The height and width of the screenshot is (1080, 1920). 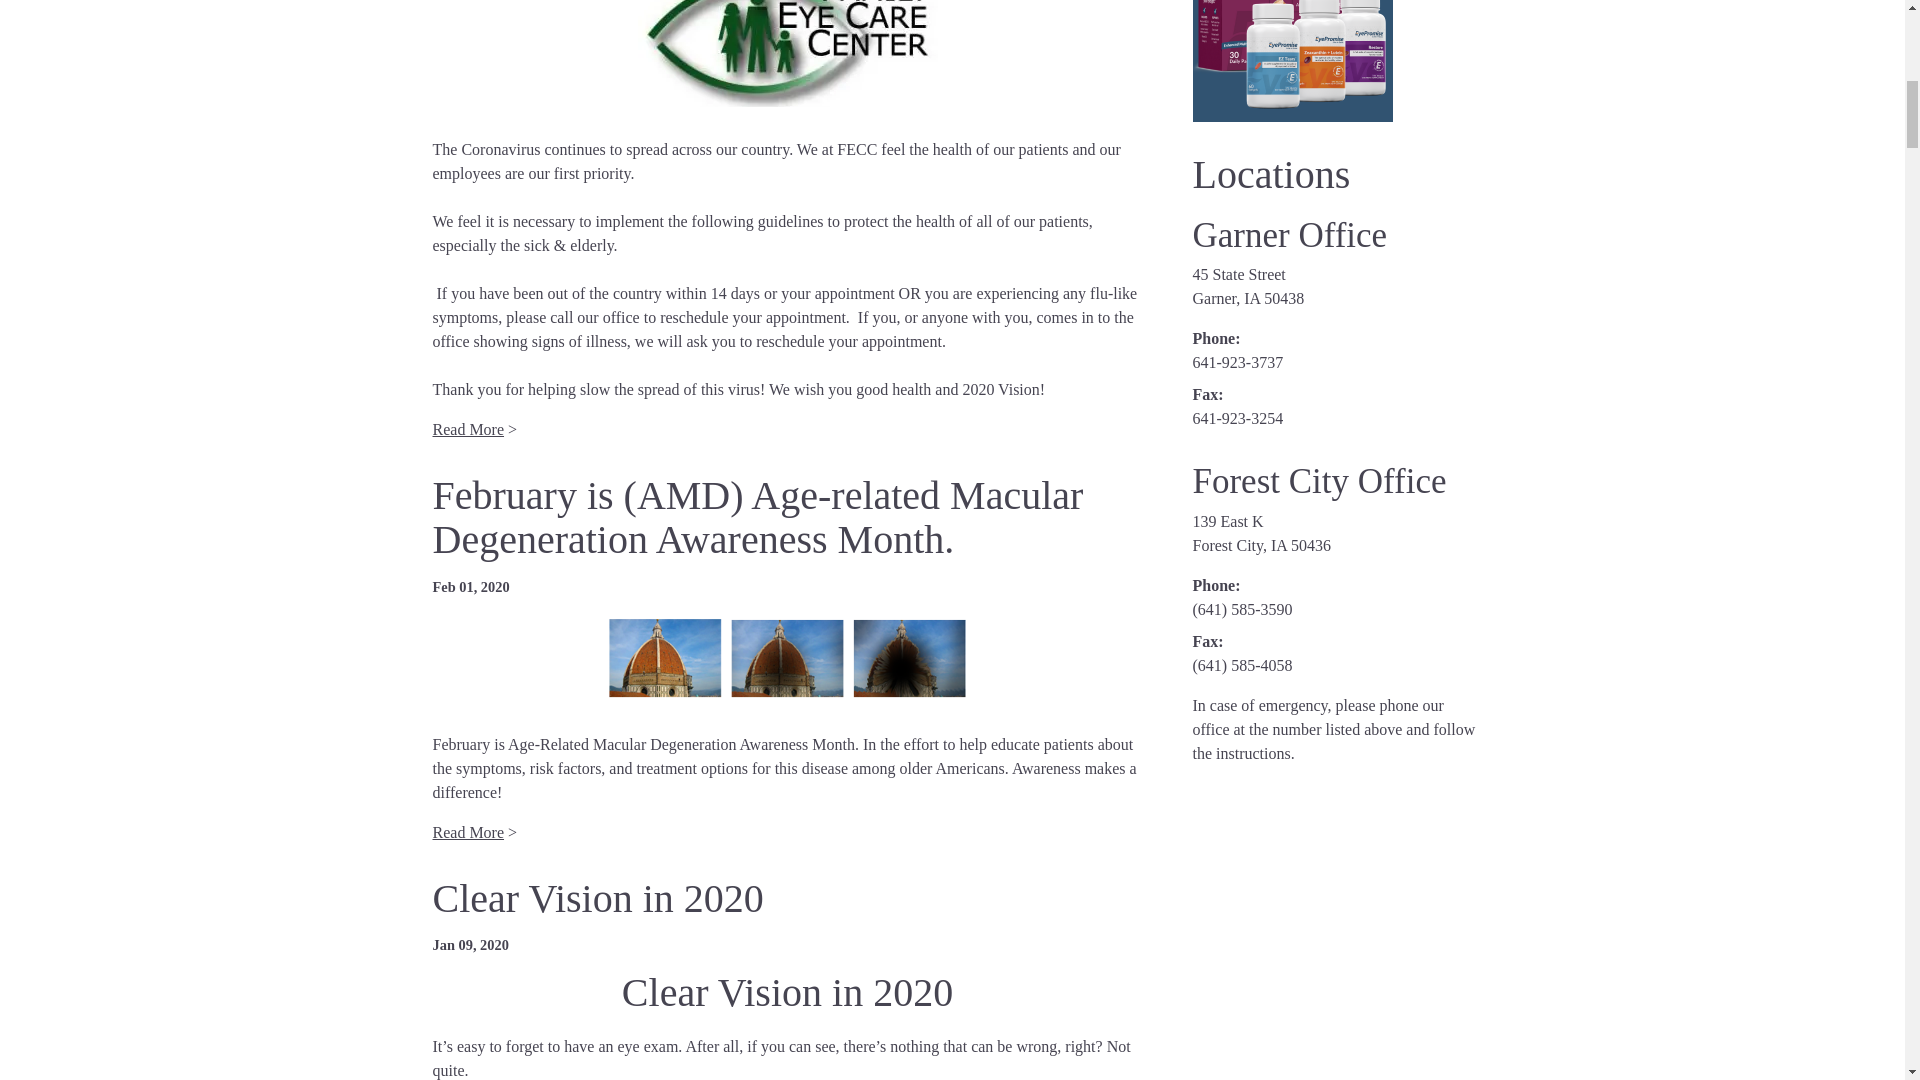 I want to click on Read More, so click(x=468, y=430).